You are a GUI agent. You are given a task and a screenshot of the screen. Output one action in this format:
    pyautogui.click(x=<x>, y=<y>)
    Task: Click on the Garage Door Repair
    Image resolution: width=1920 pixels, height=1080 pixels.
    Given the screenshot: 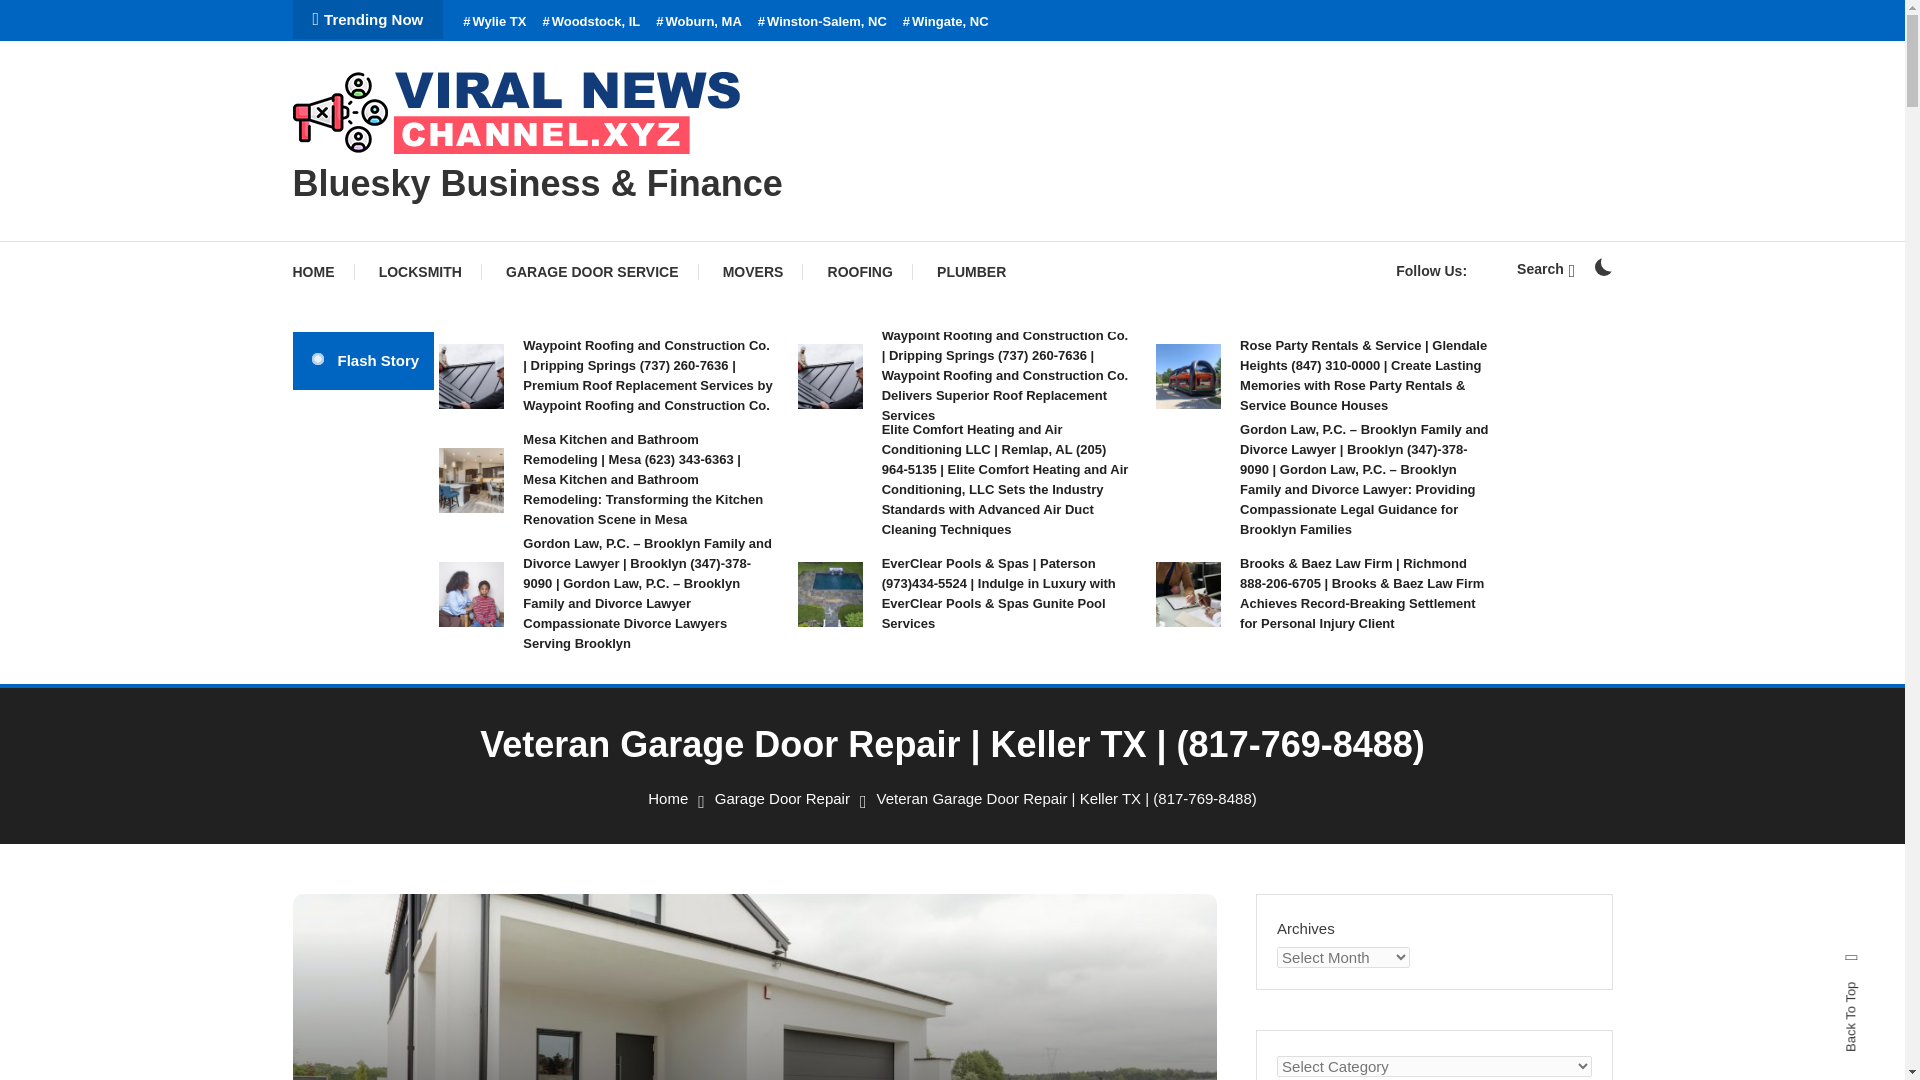 What is the action you would take?
    pyautogui.click(x=782, y=798)
    